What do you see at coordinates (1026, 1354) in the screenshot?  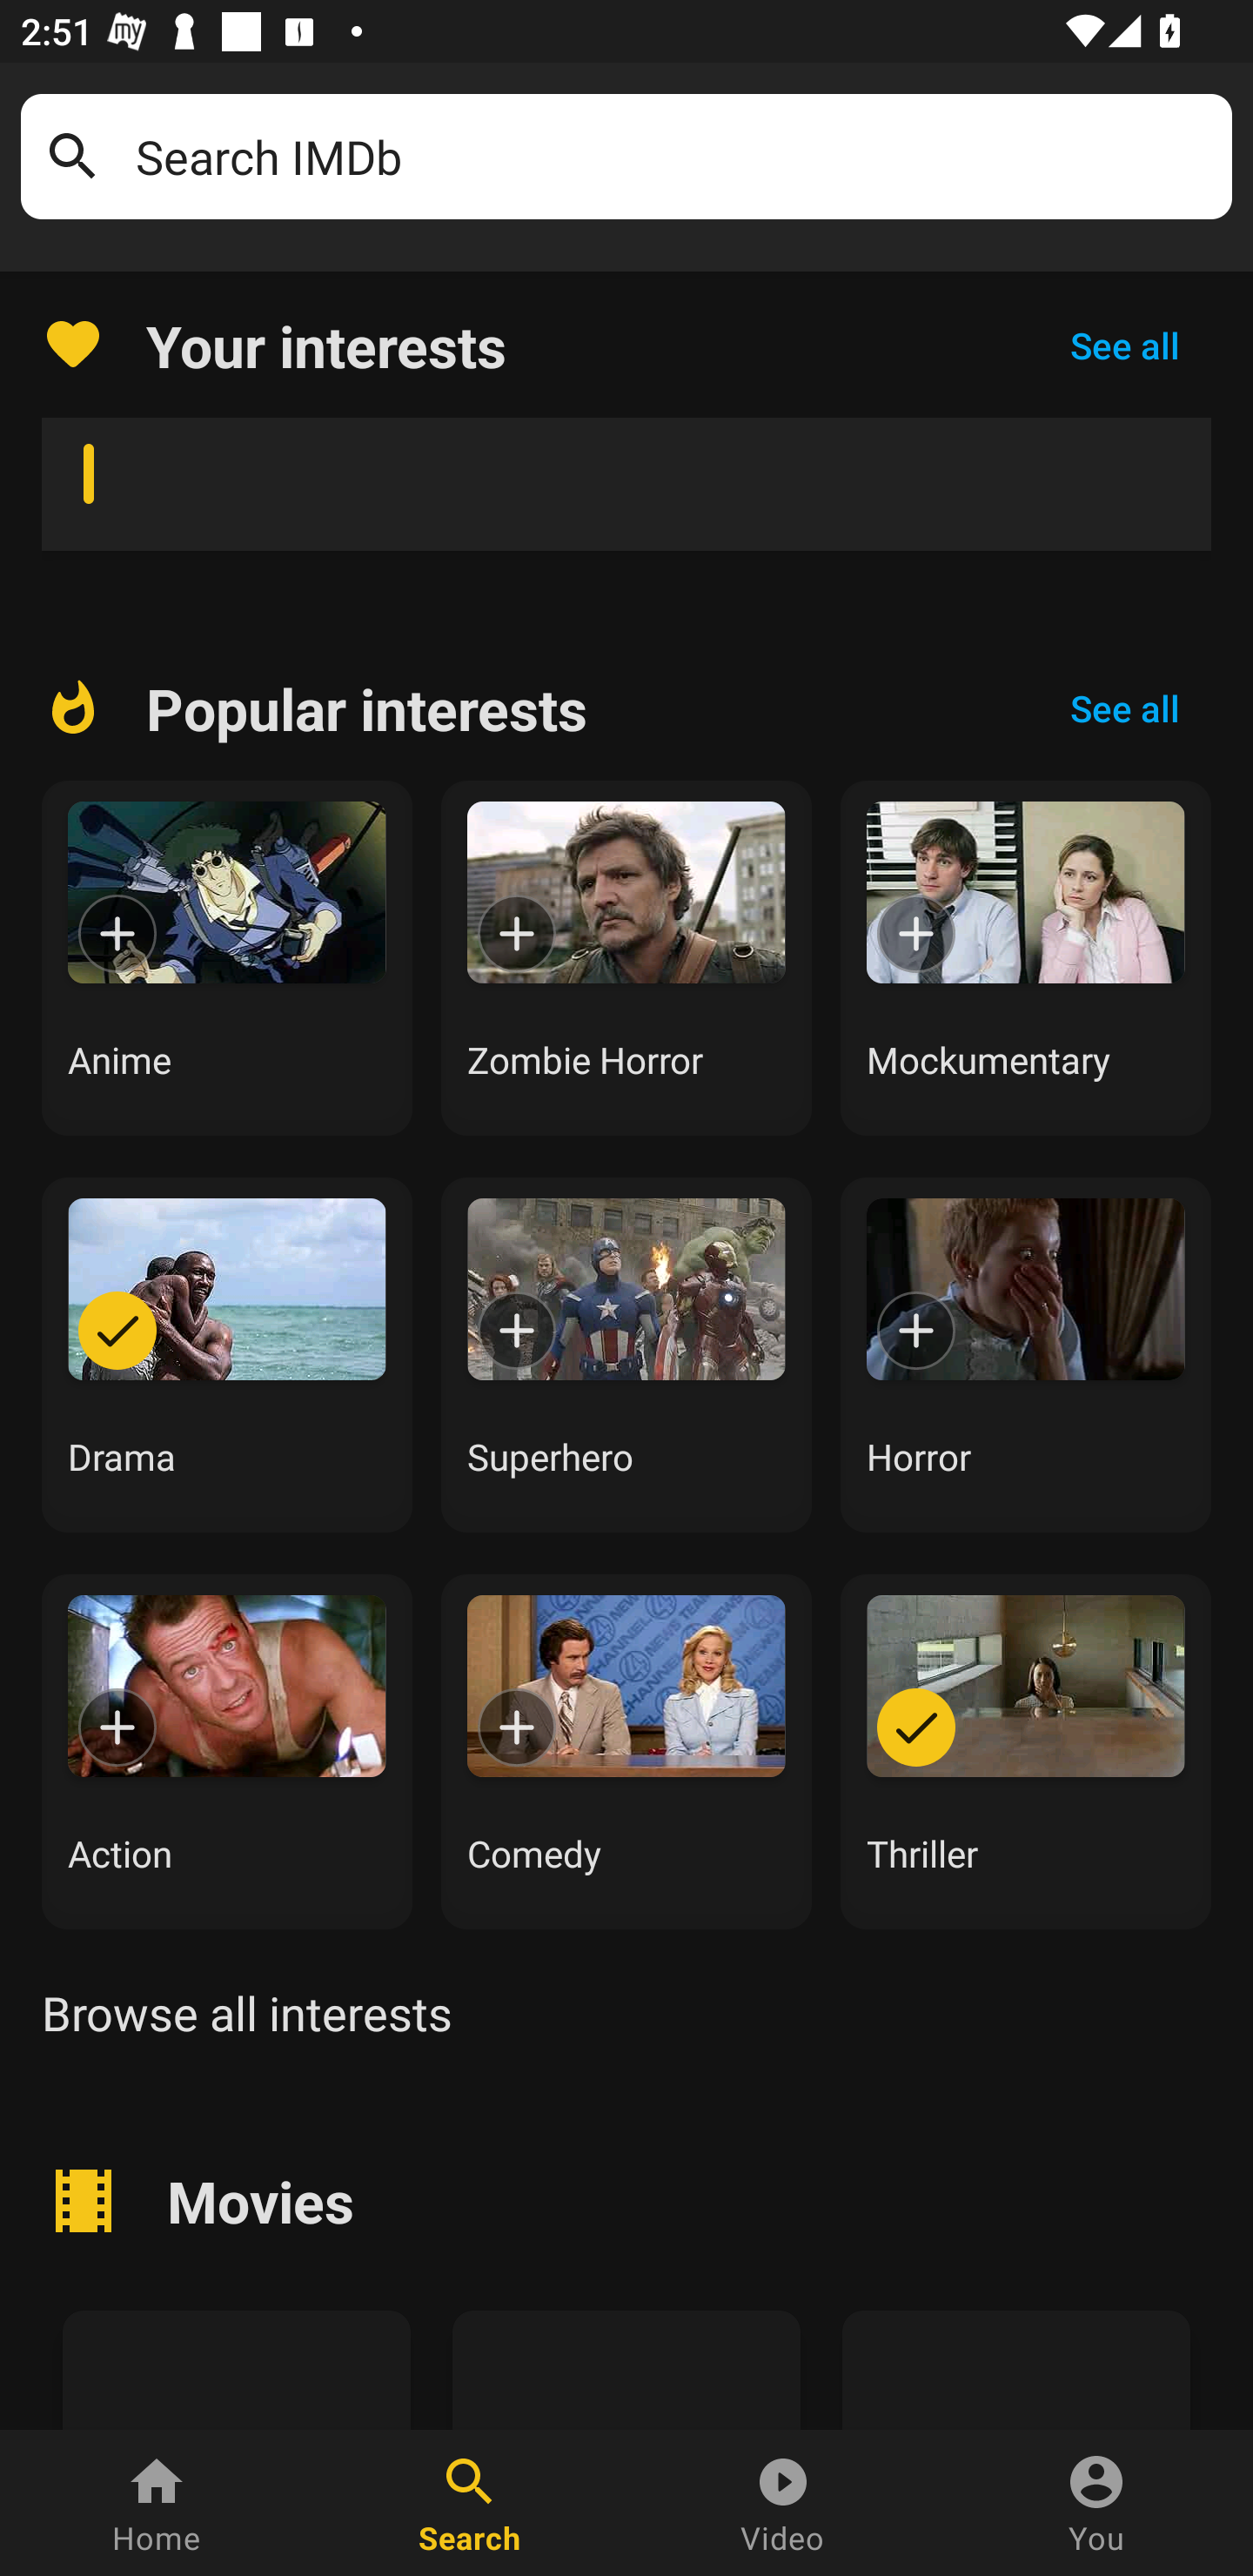 I see `Horror` at bounding box center [1026, 1354].